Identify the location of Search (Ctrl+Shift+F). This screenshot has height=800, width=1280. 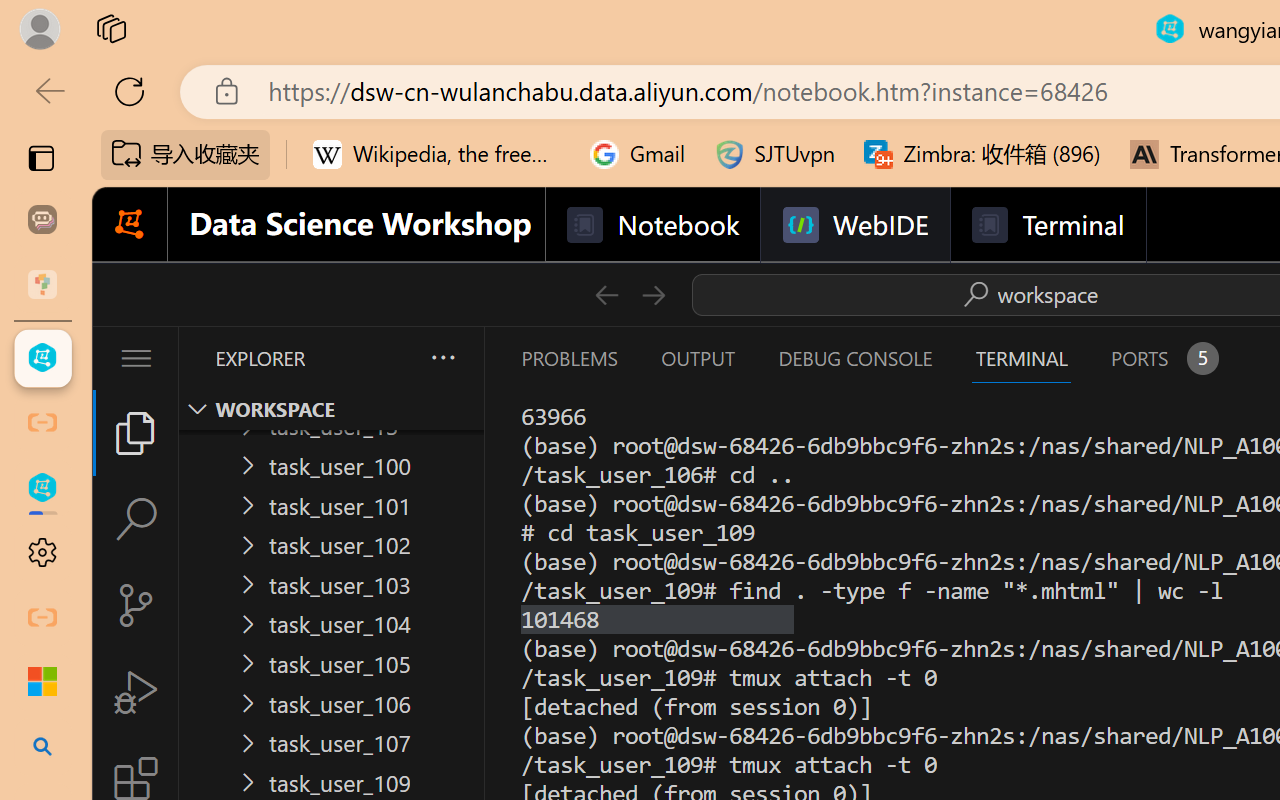
(136, 519).